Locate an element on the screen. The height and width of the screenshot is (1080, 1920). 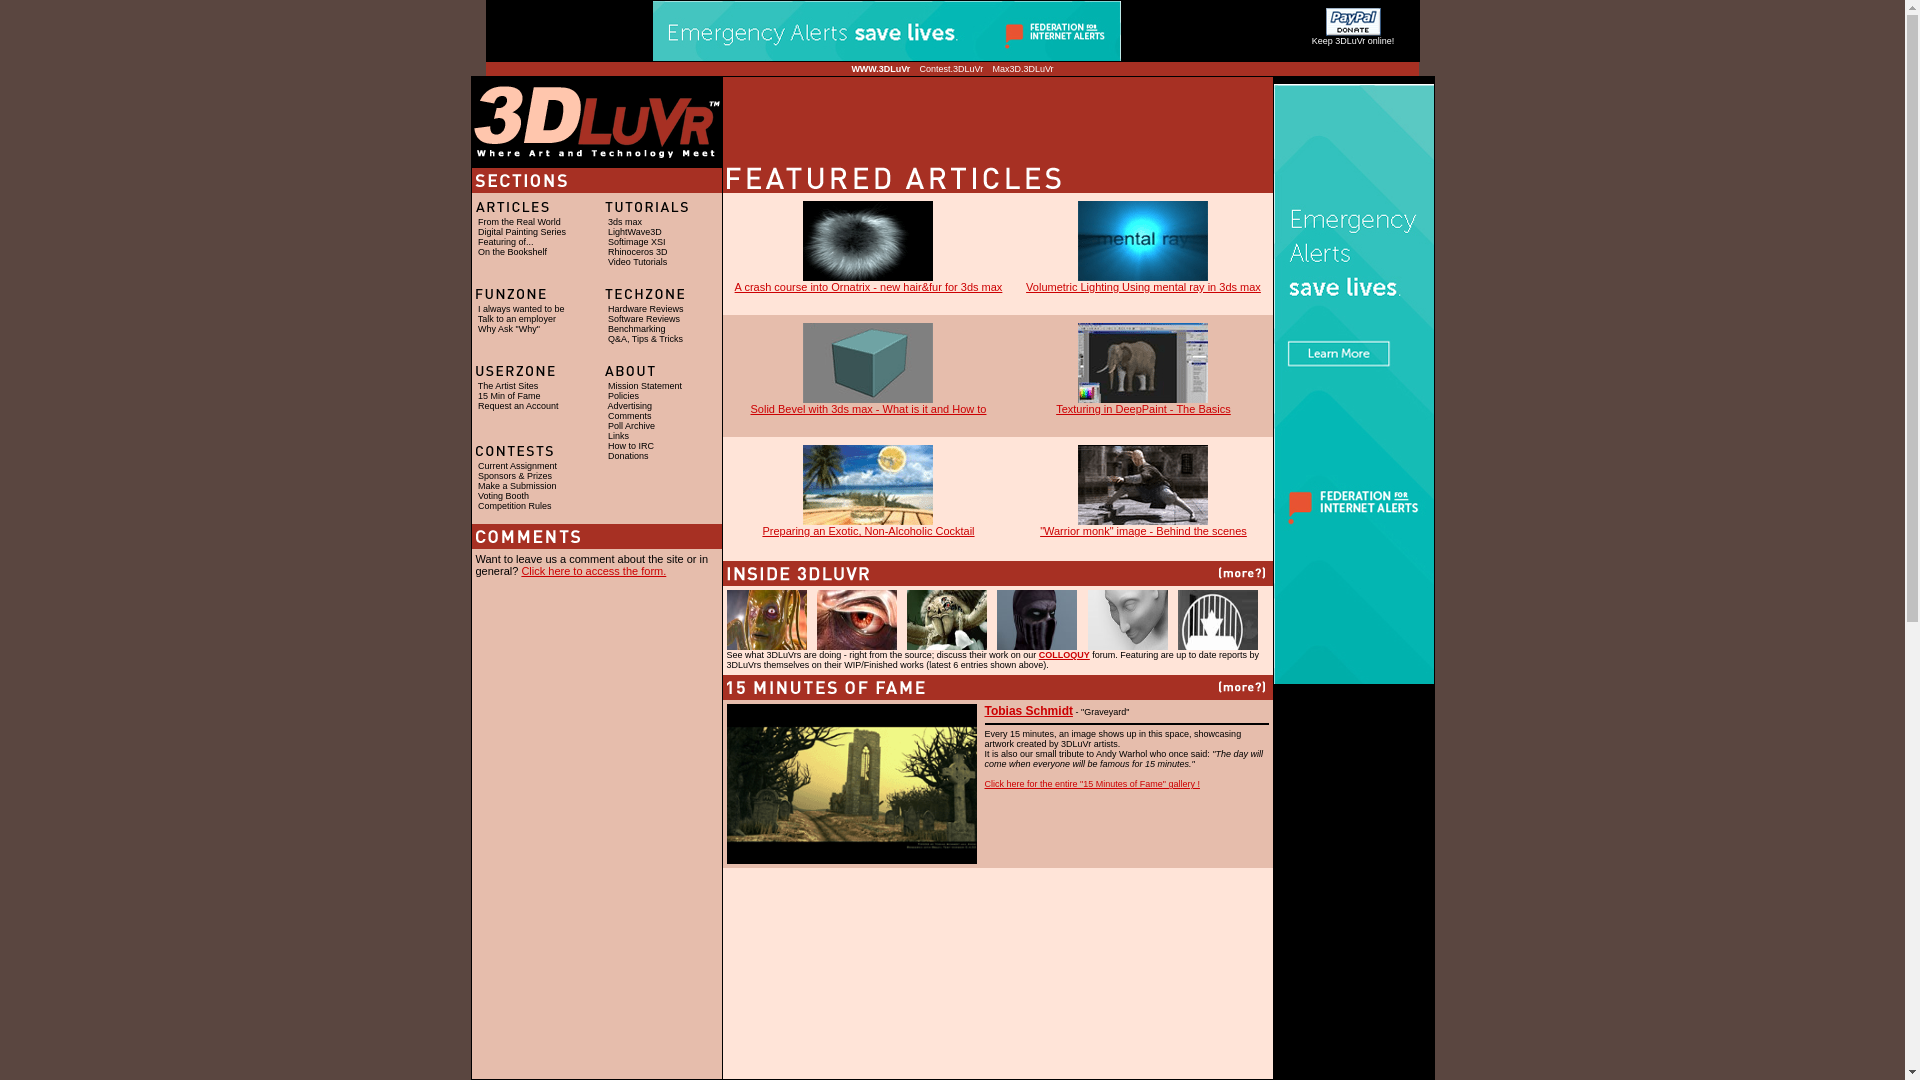
On the Bookshelf is located at coordinates (512, 252).